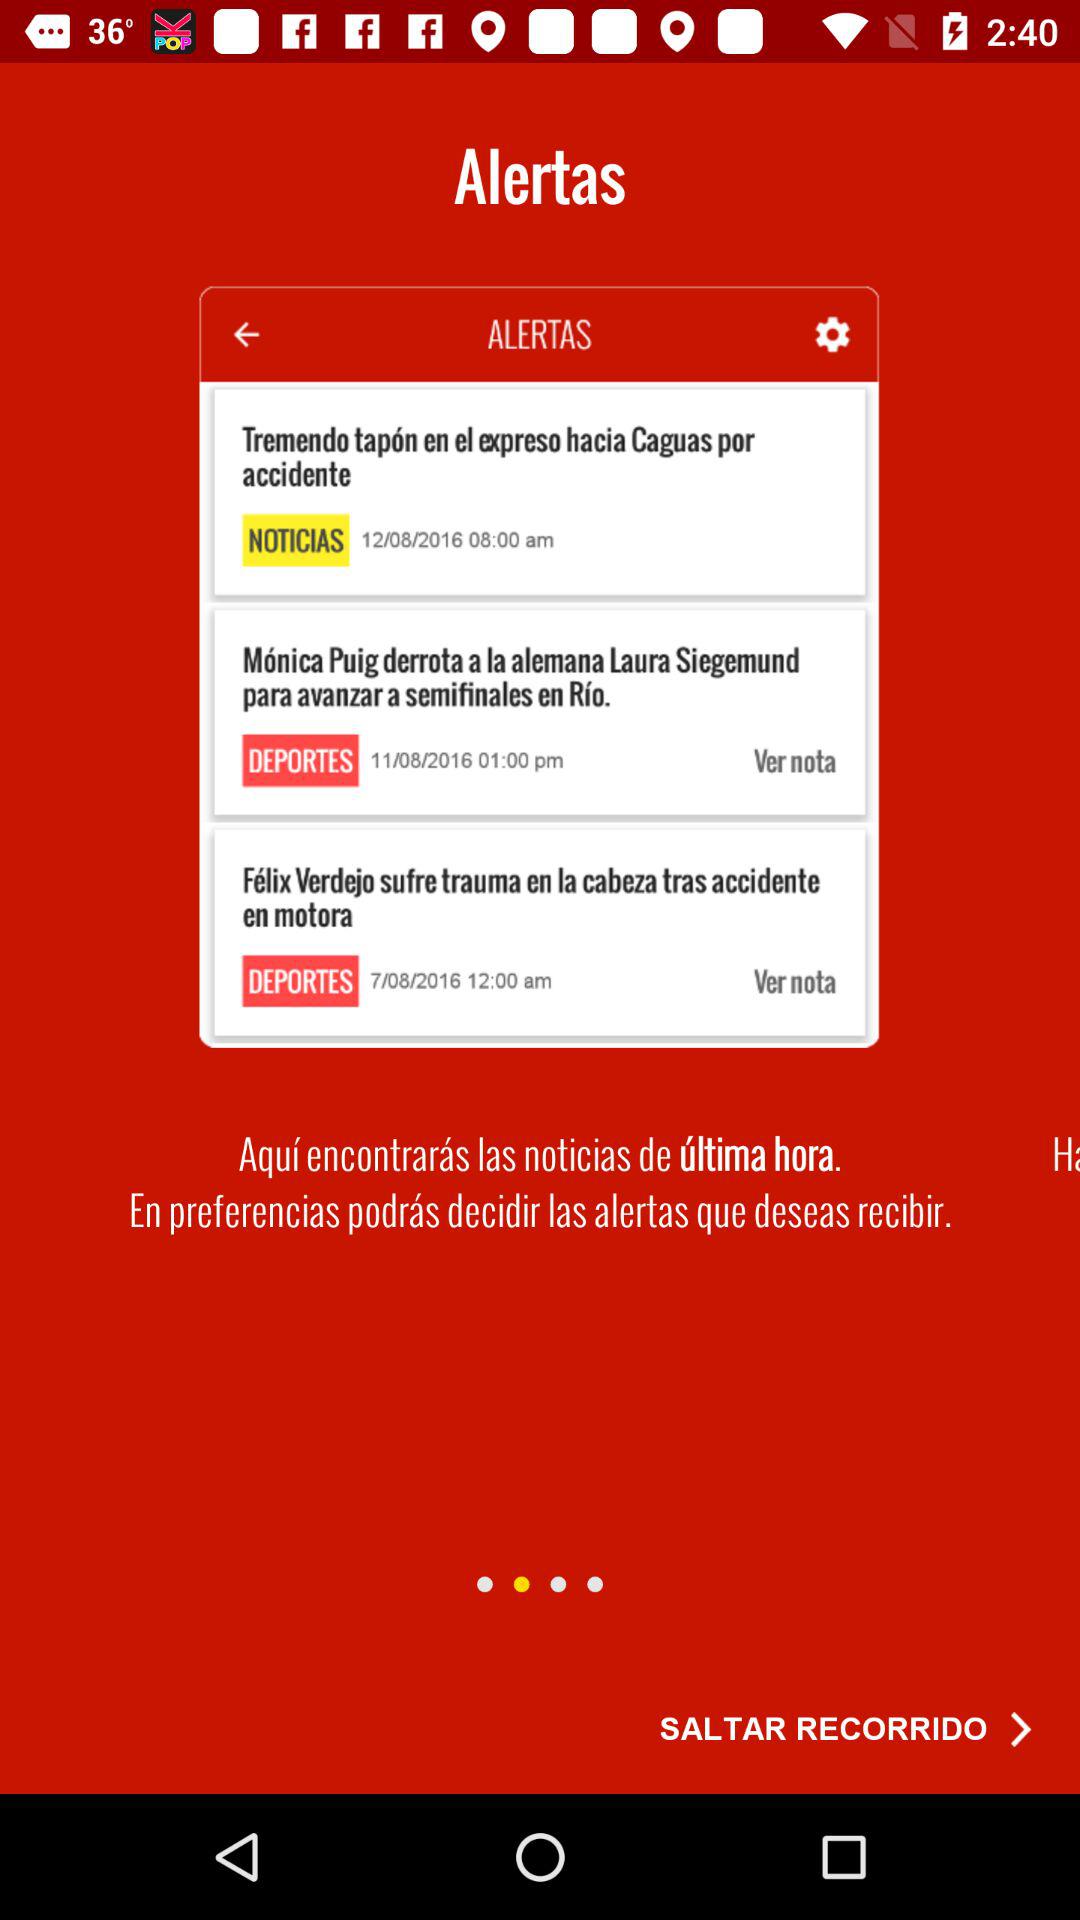 This screenshot has width=1080, height=1920. Describe the element at coordinates (521, 1584) in the screenshot. I see `go next page` at that location.